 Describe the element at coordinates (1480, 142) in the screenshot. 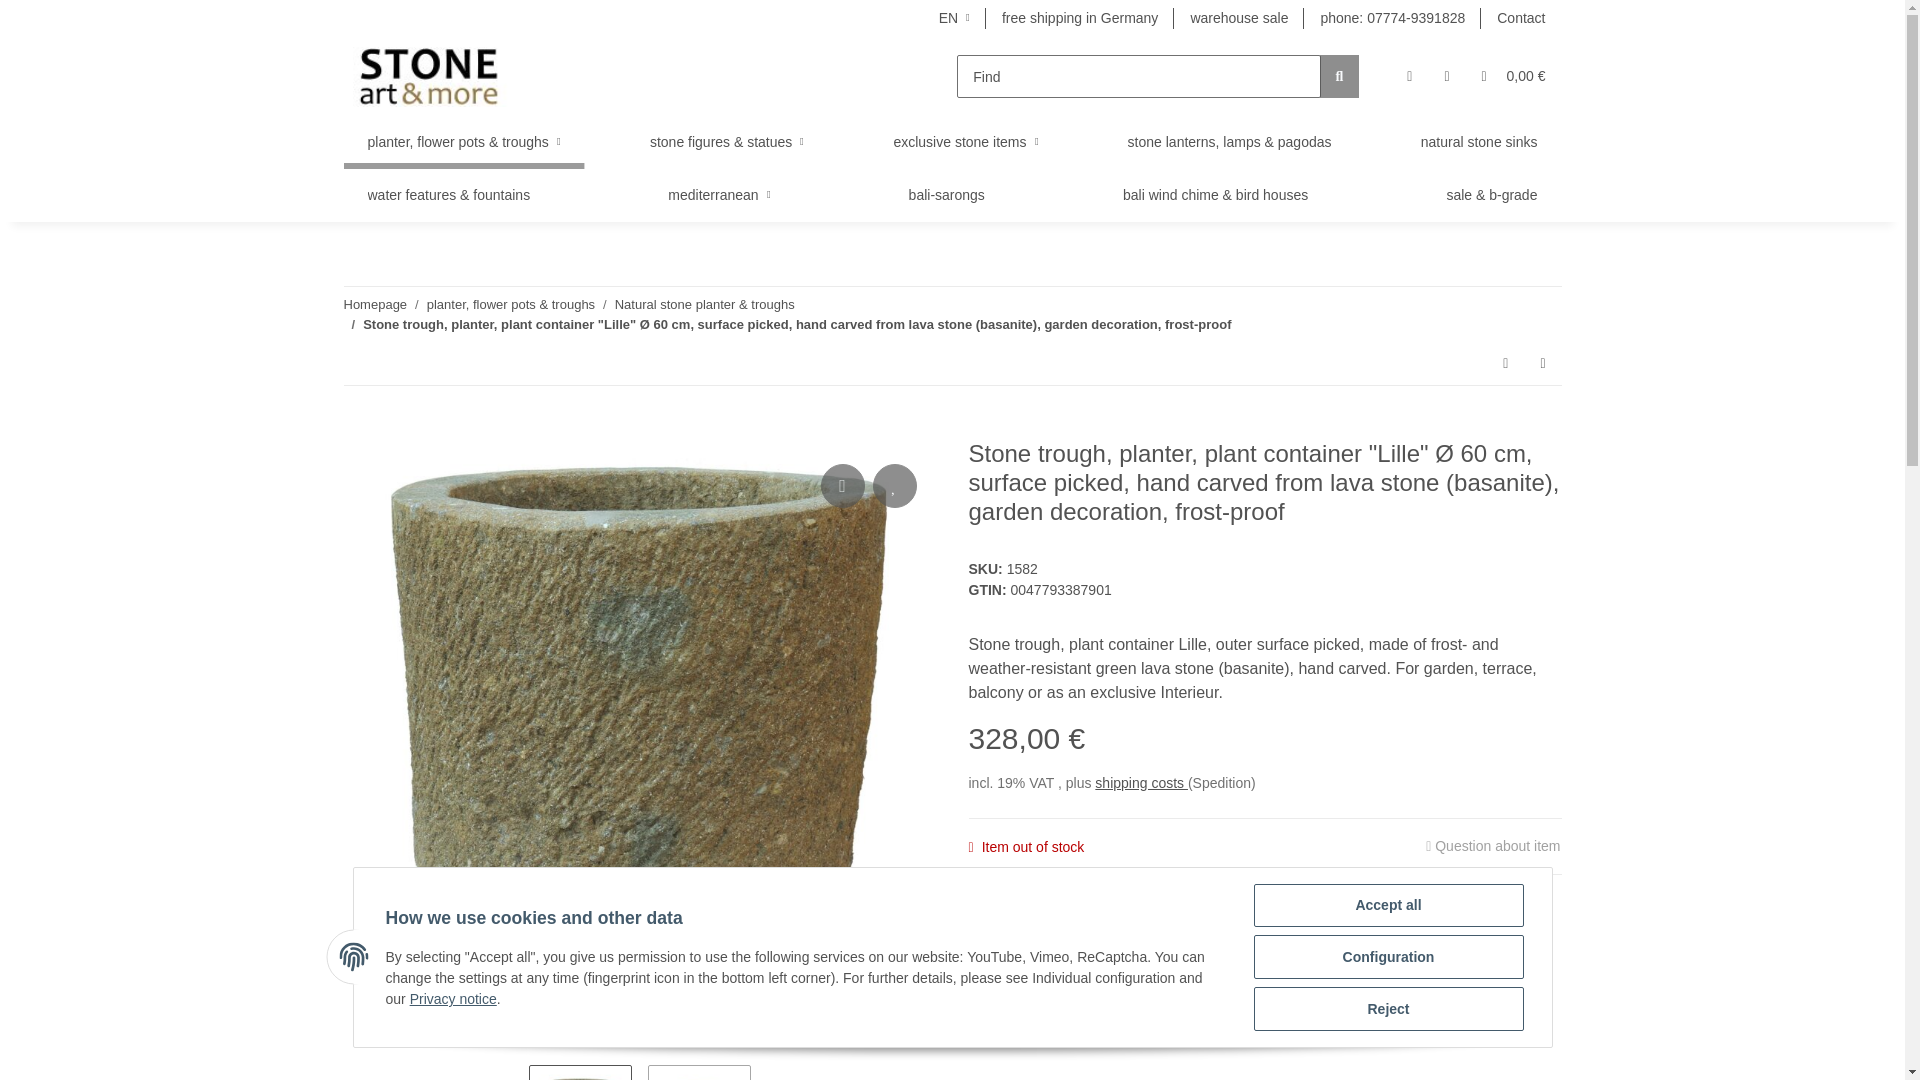

I see `natural stone sinks` at that location.